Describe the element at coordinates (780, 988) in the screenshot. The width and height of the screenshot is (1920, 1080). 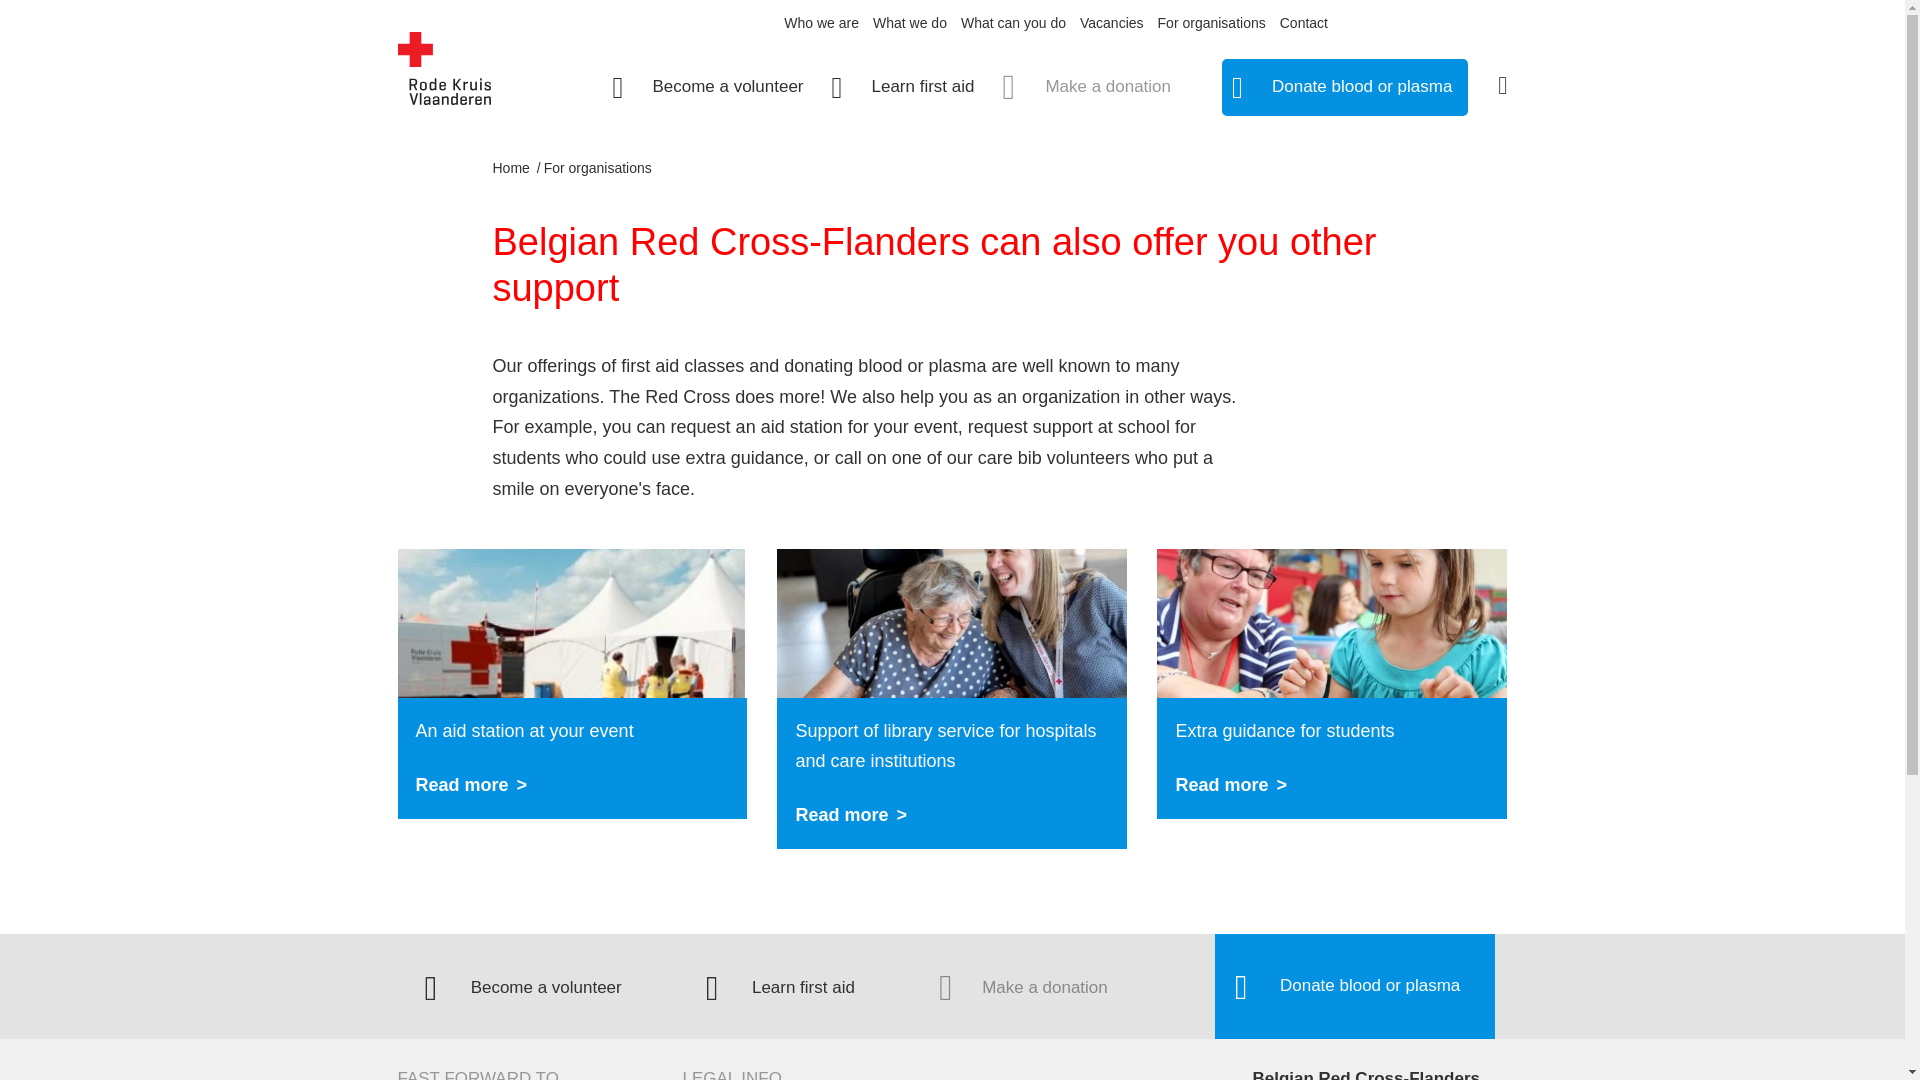
I see `Learn first aid` at that location.